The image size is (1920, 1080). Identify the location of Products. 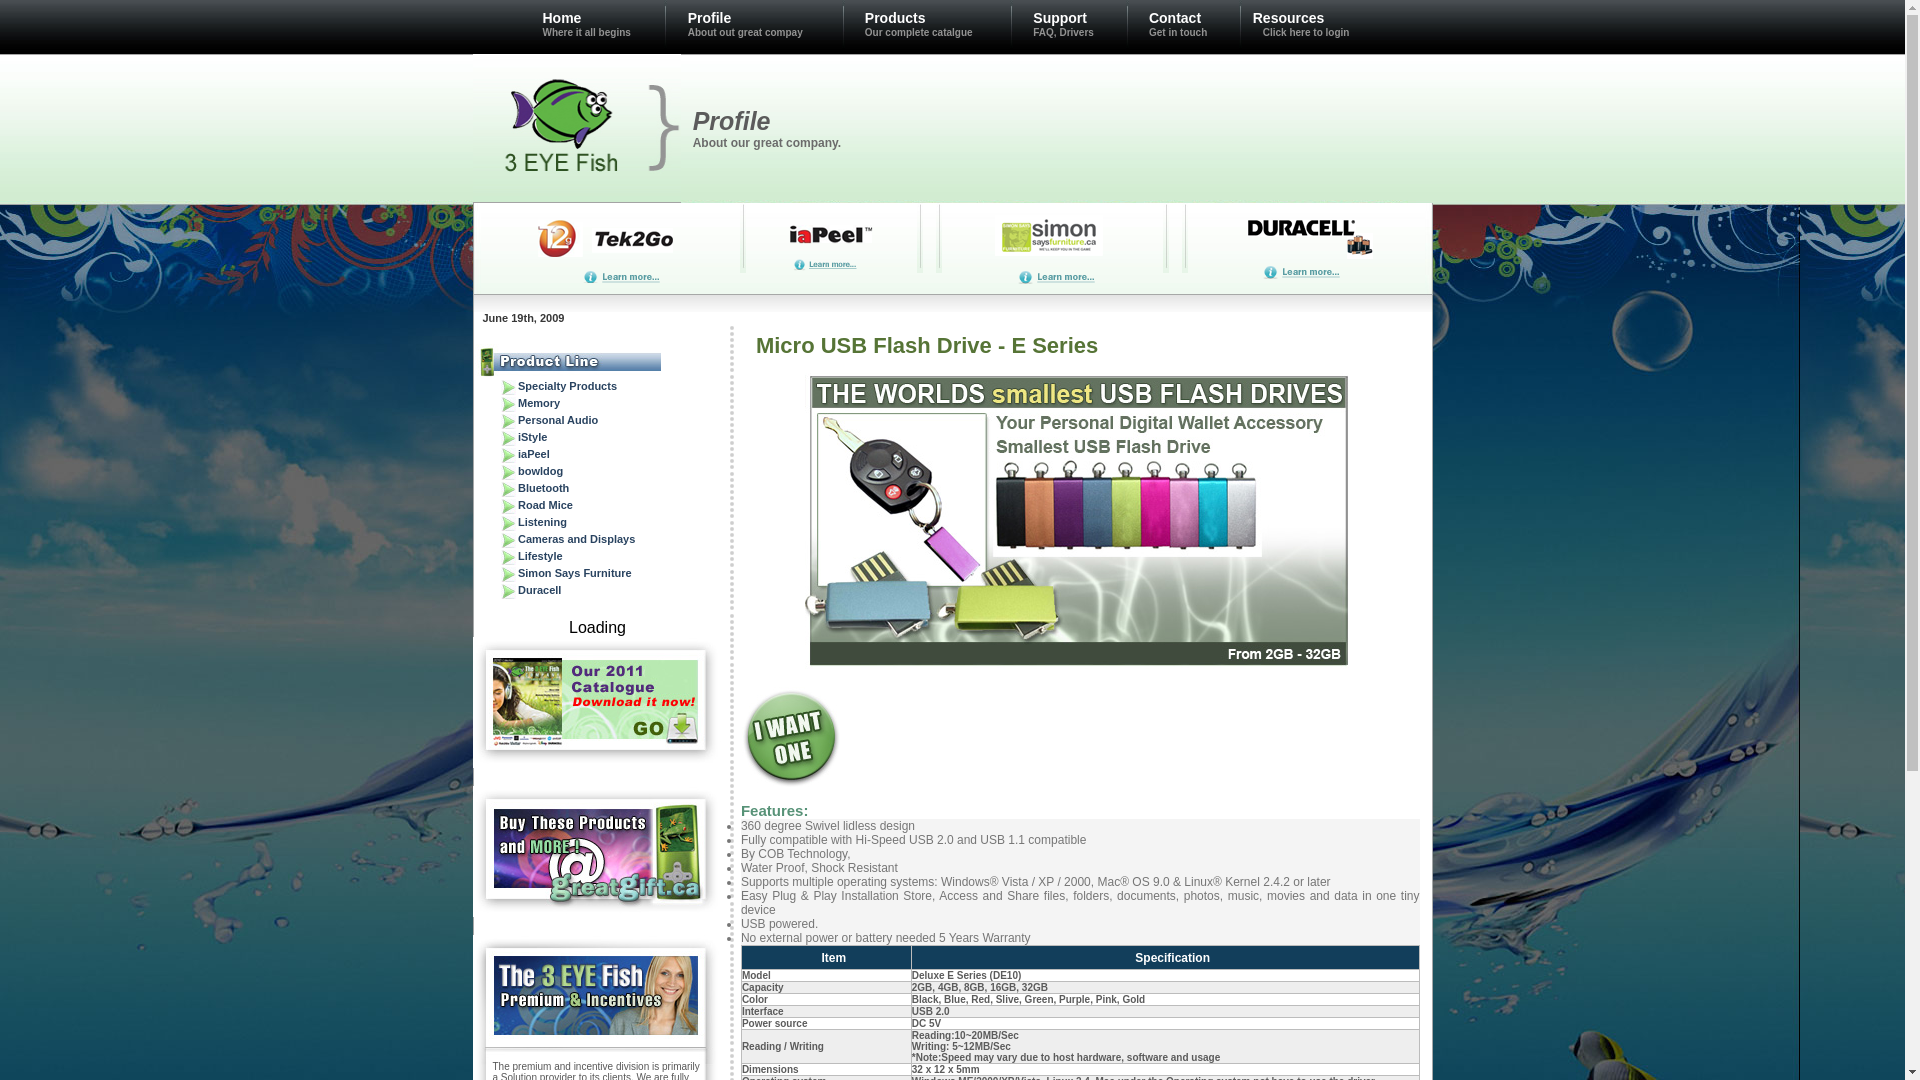
(896, 13).